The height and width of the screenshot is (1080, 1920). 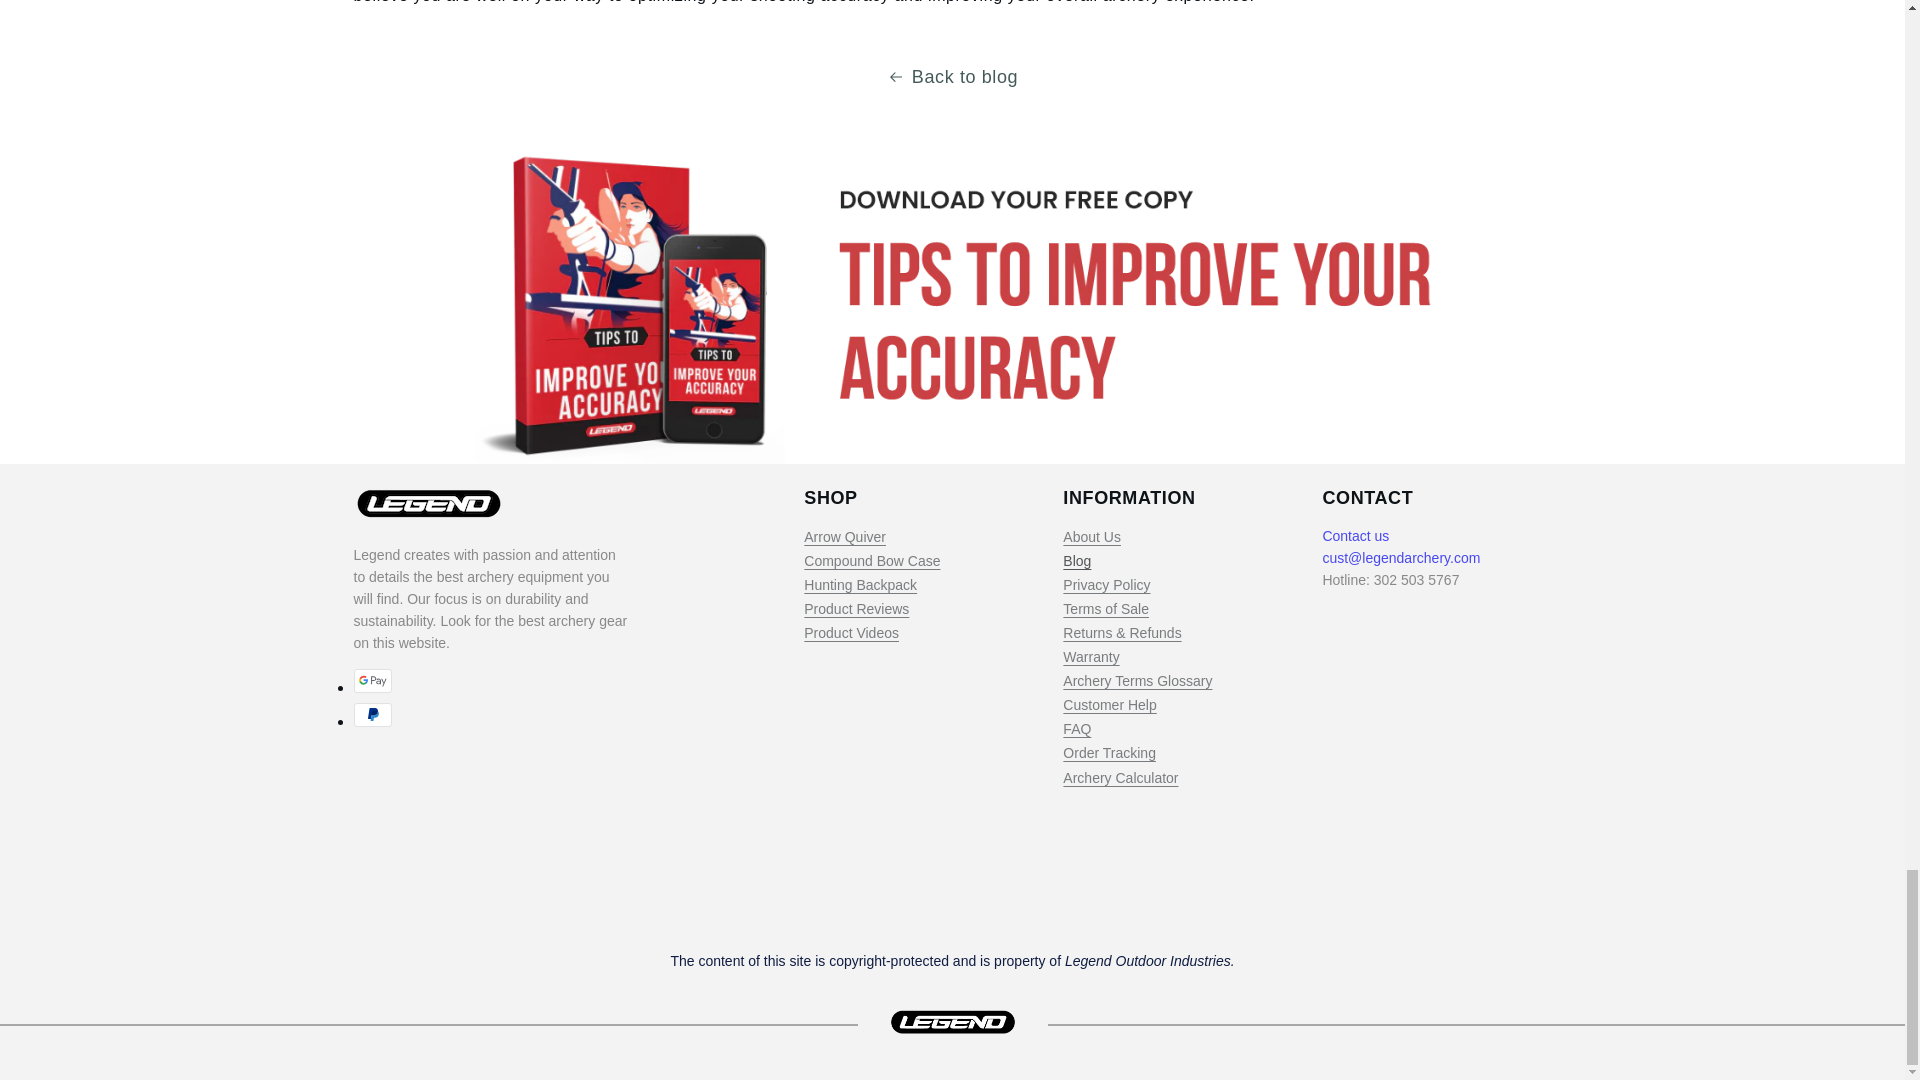 What do you see at coordinates (1355, 536) in the screenshot?
I see `Contact Us` at bounding box center [1355, 536].